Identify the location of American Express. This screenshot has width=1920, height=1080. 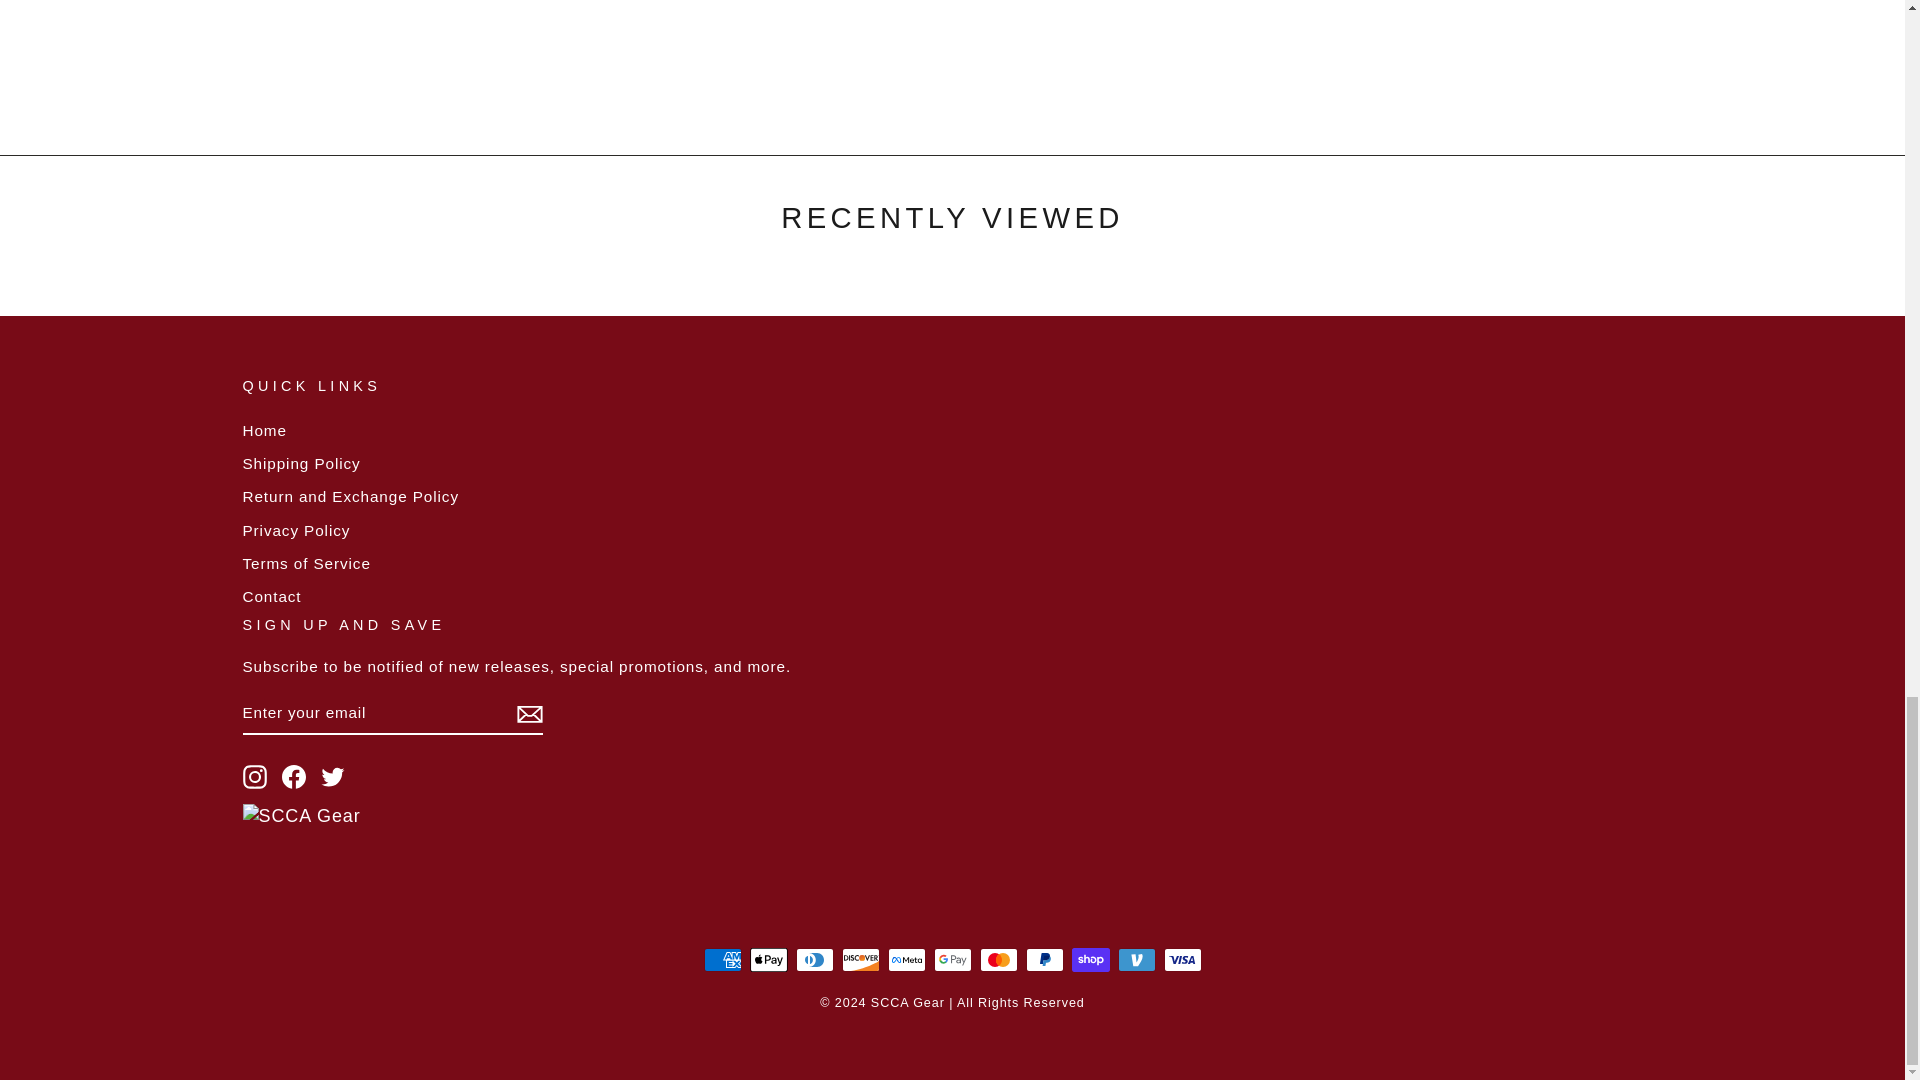
(722, 960).